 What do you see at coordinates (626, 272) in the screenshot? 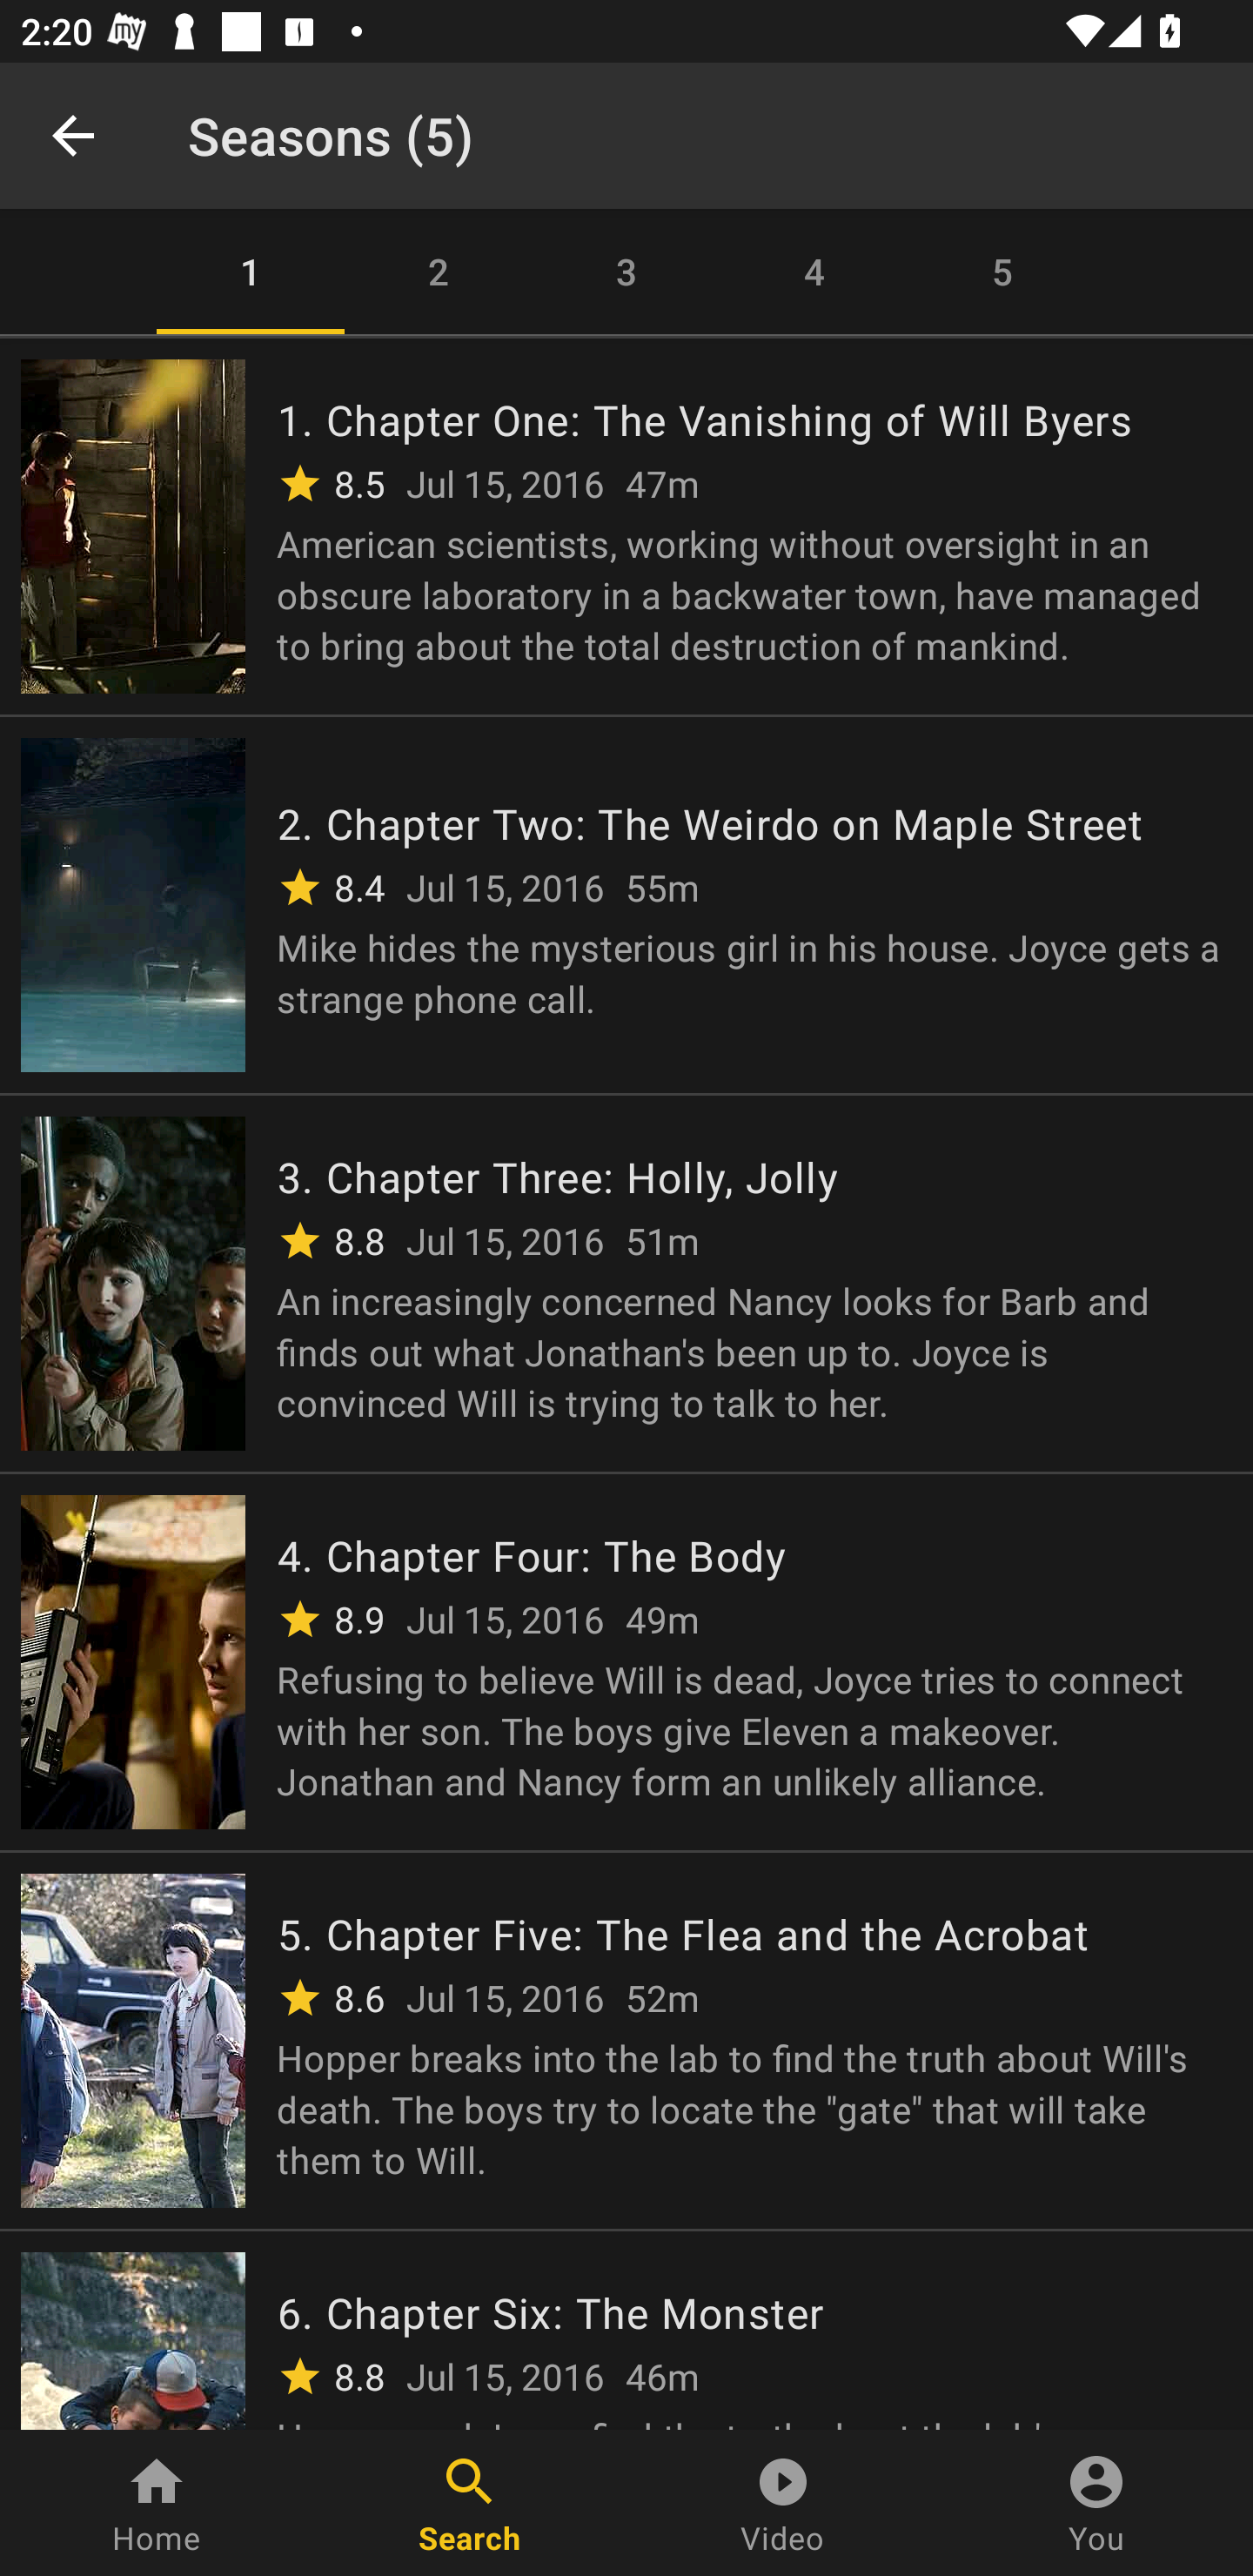
I see `3` at bounding box center [626, 272].